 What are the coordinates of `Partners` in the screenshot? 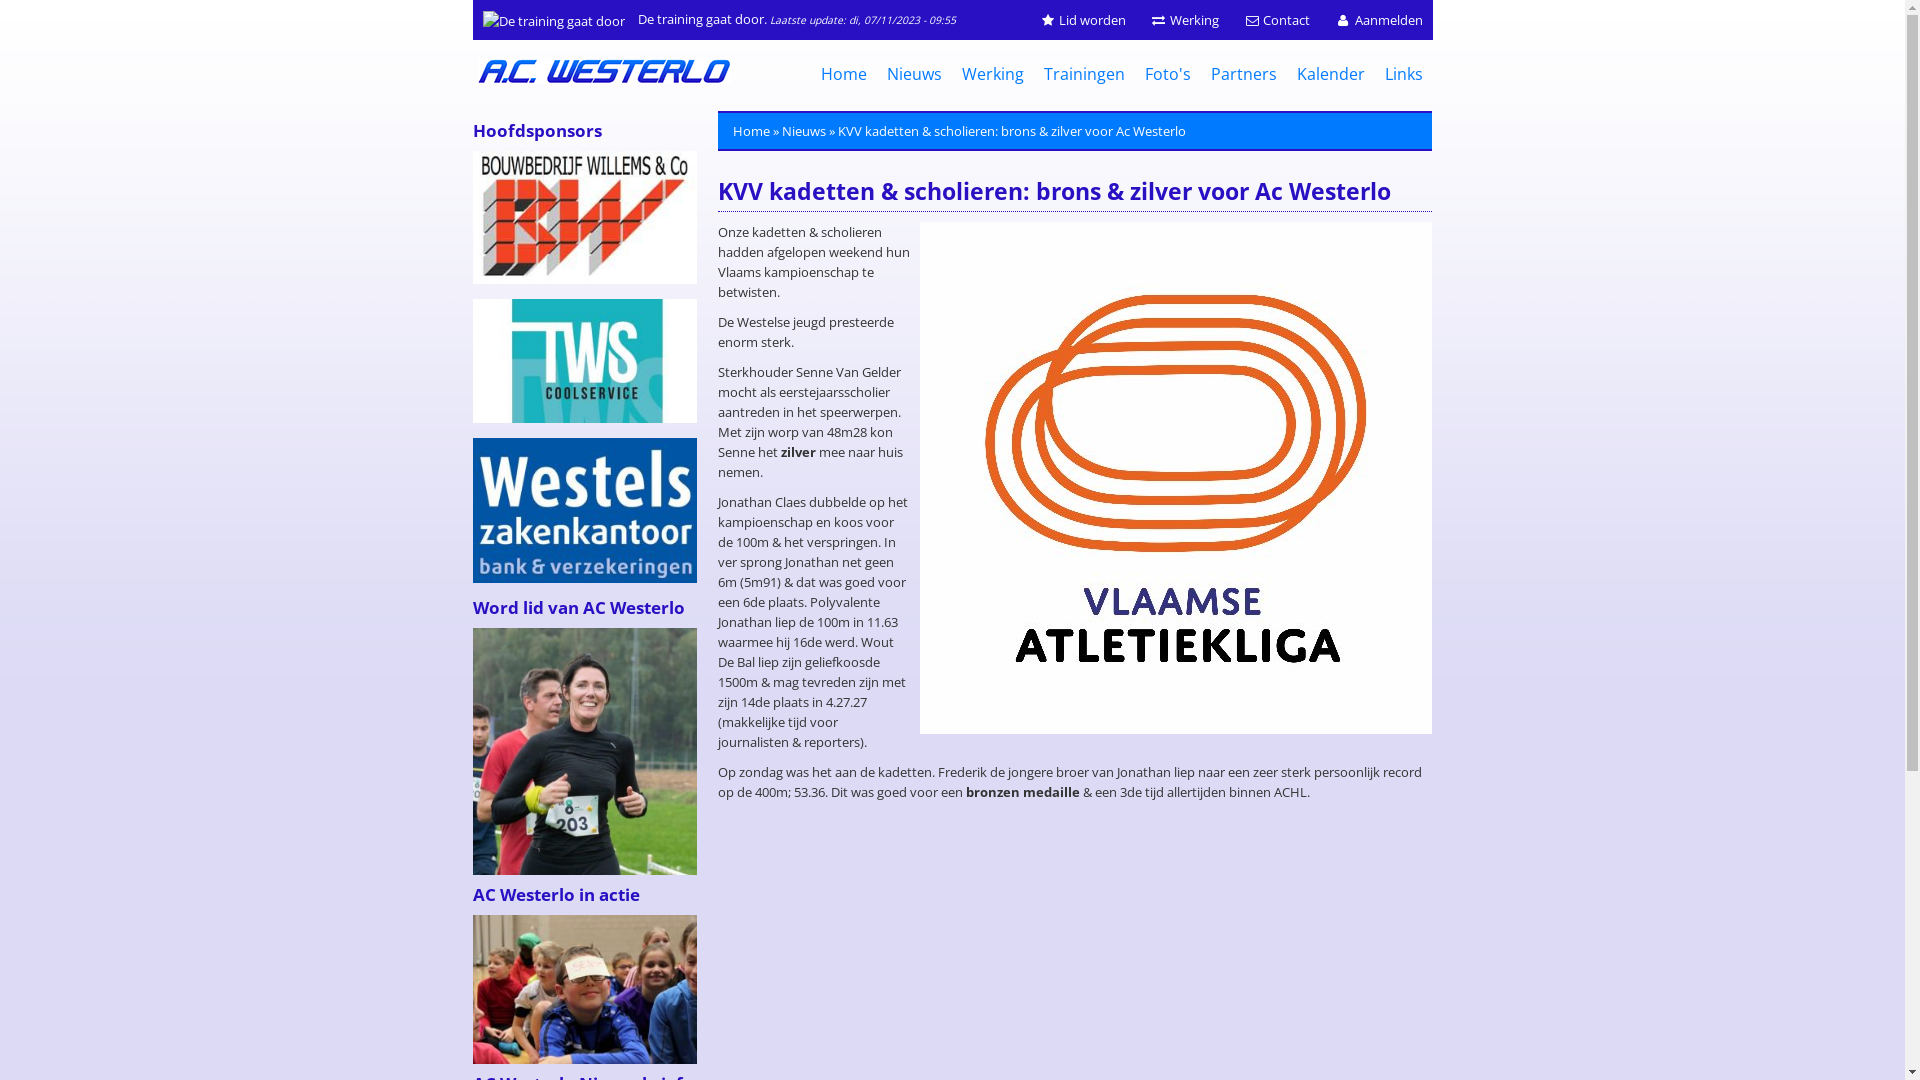 It's located at (1243, 74).